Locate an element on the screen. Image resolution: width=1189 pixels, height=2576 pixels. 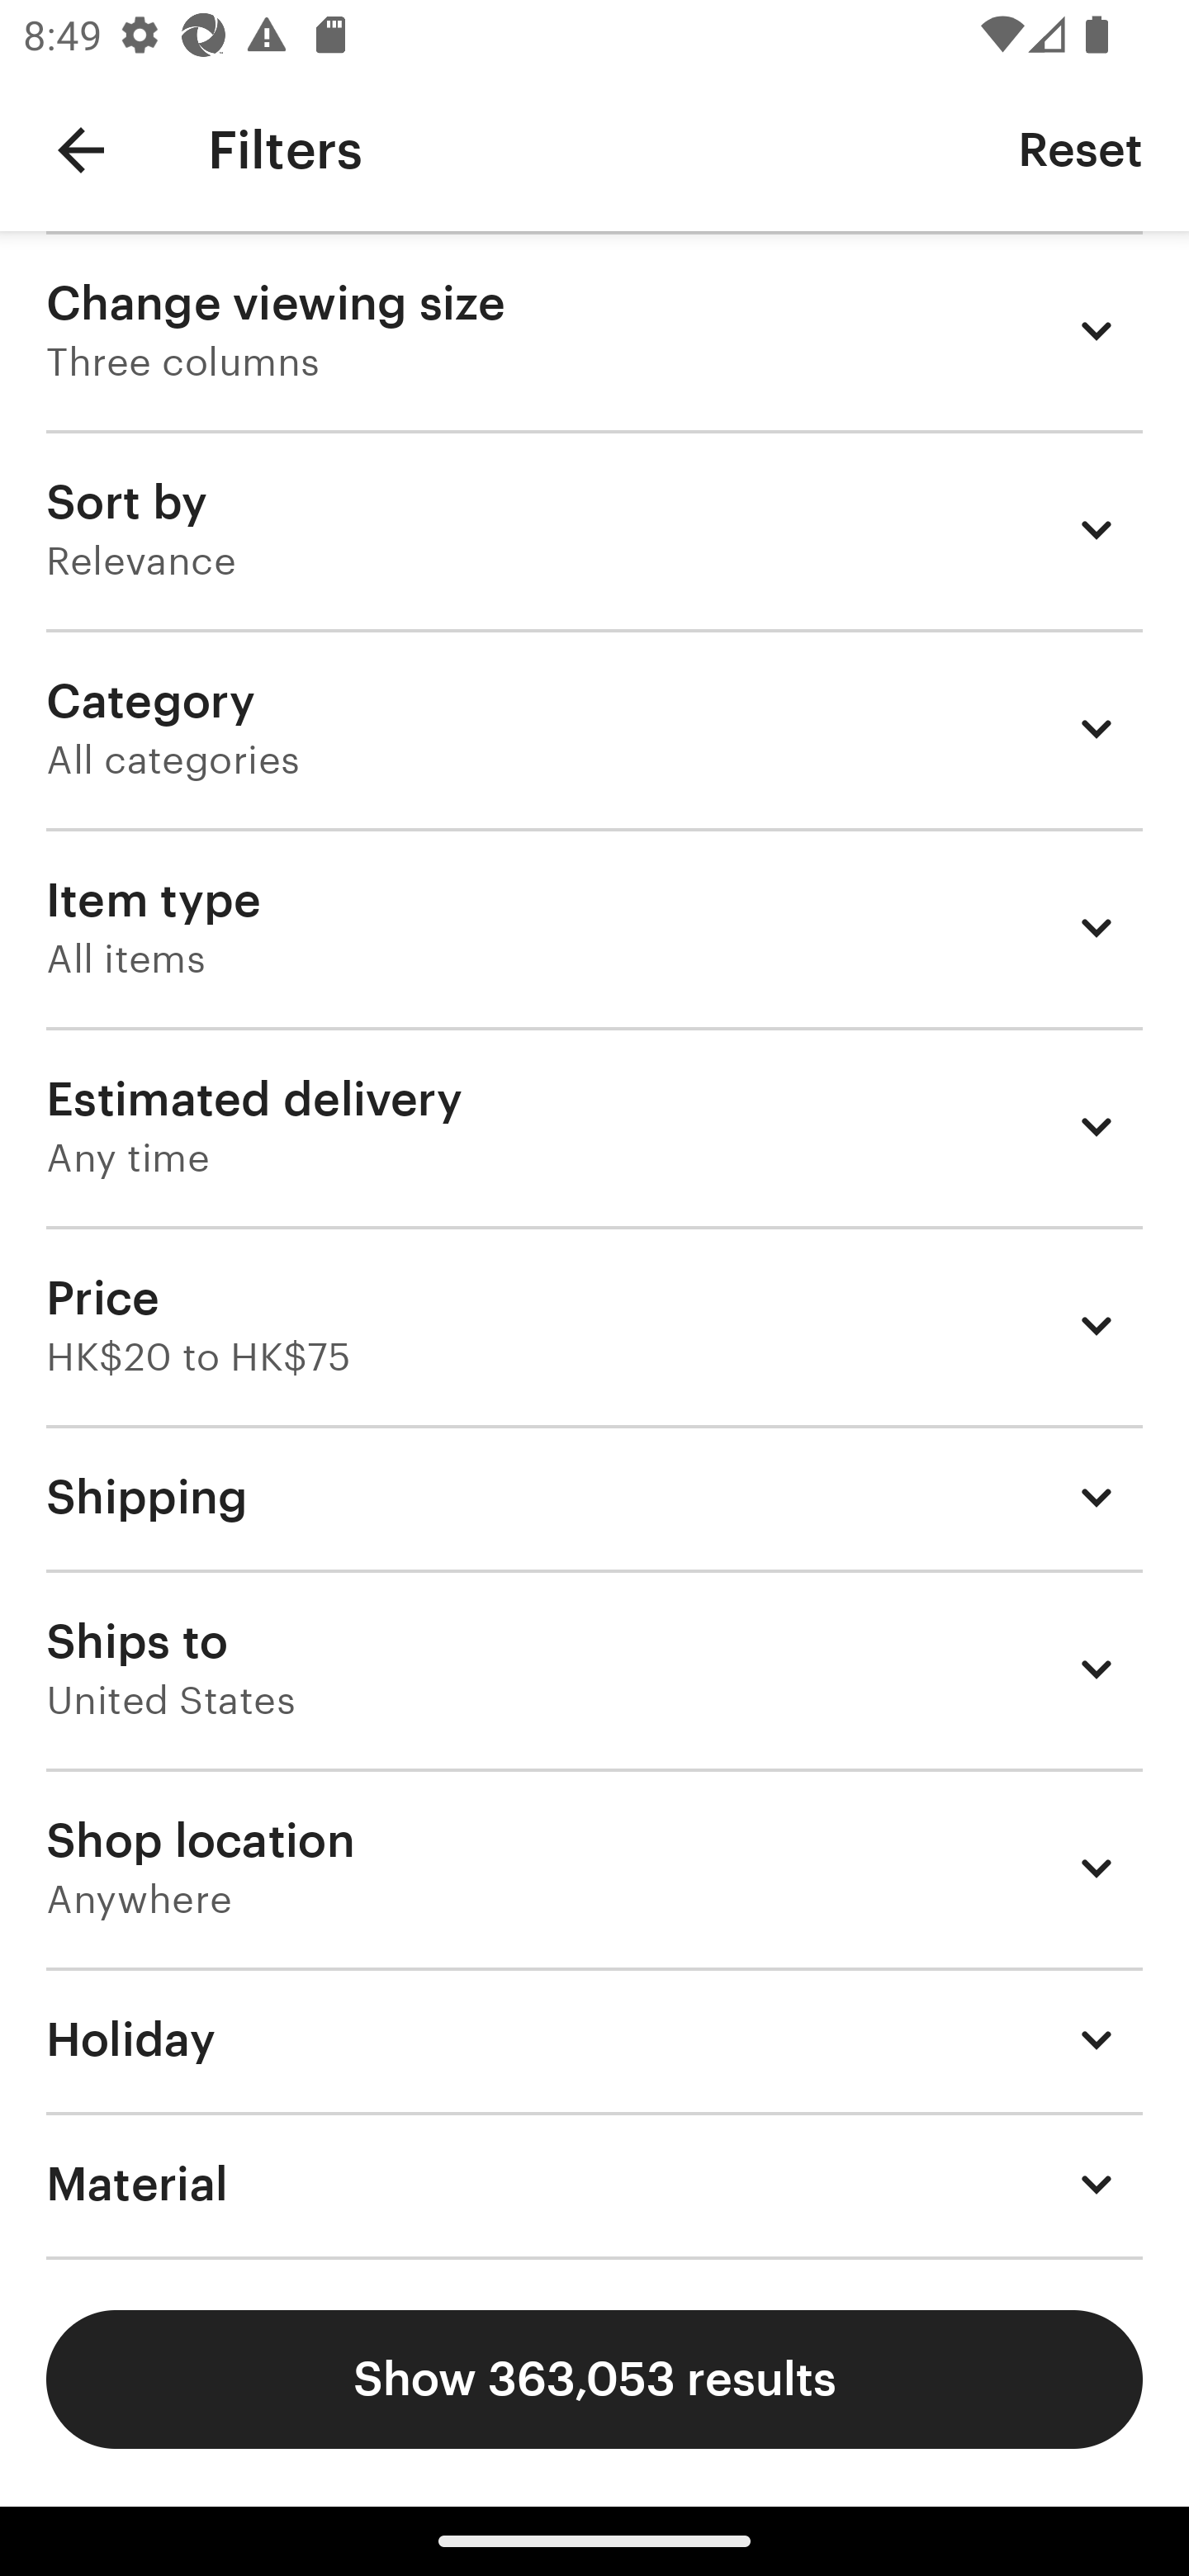
Category All categories is located at coordinates (594, 727).